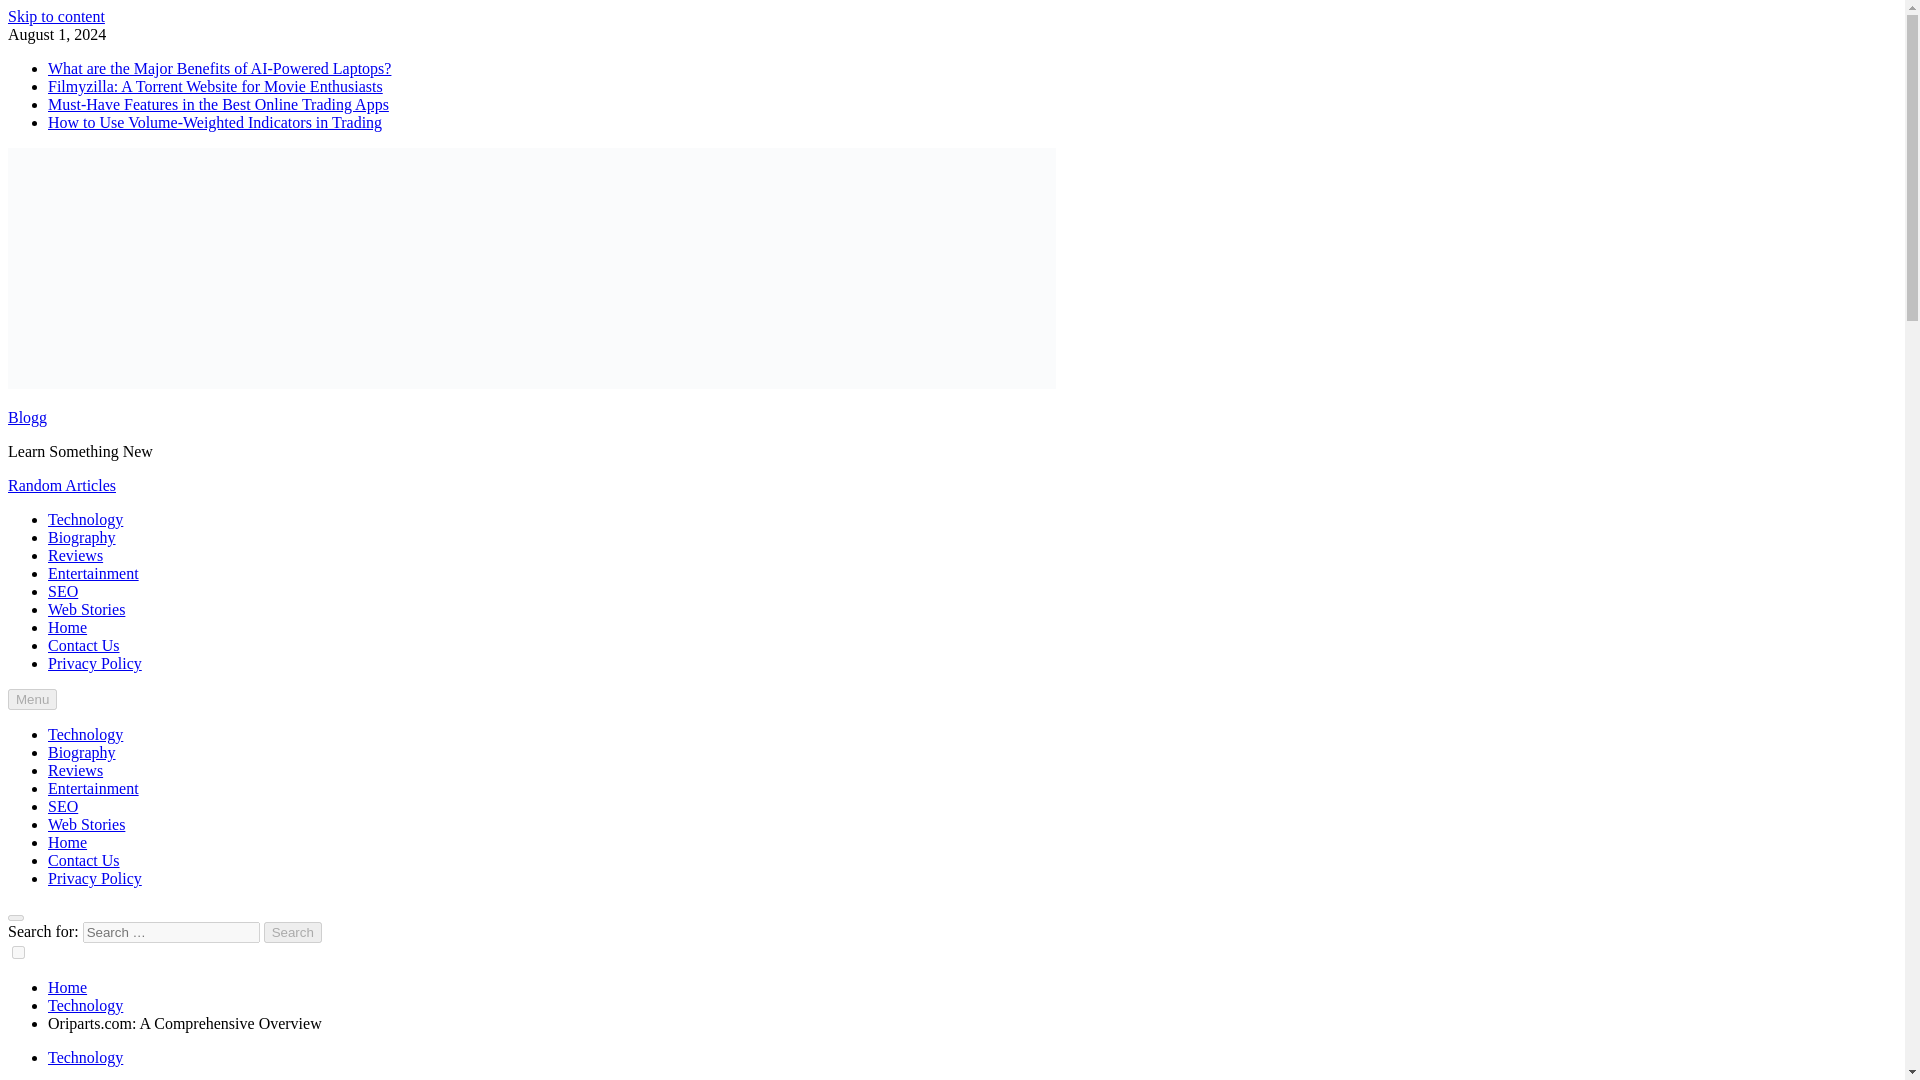 The width and height of the screenshot is (1920, 1080). I want to click on Home, so click(67, 986).